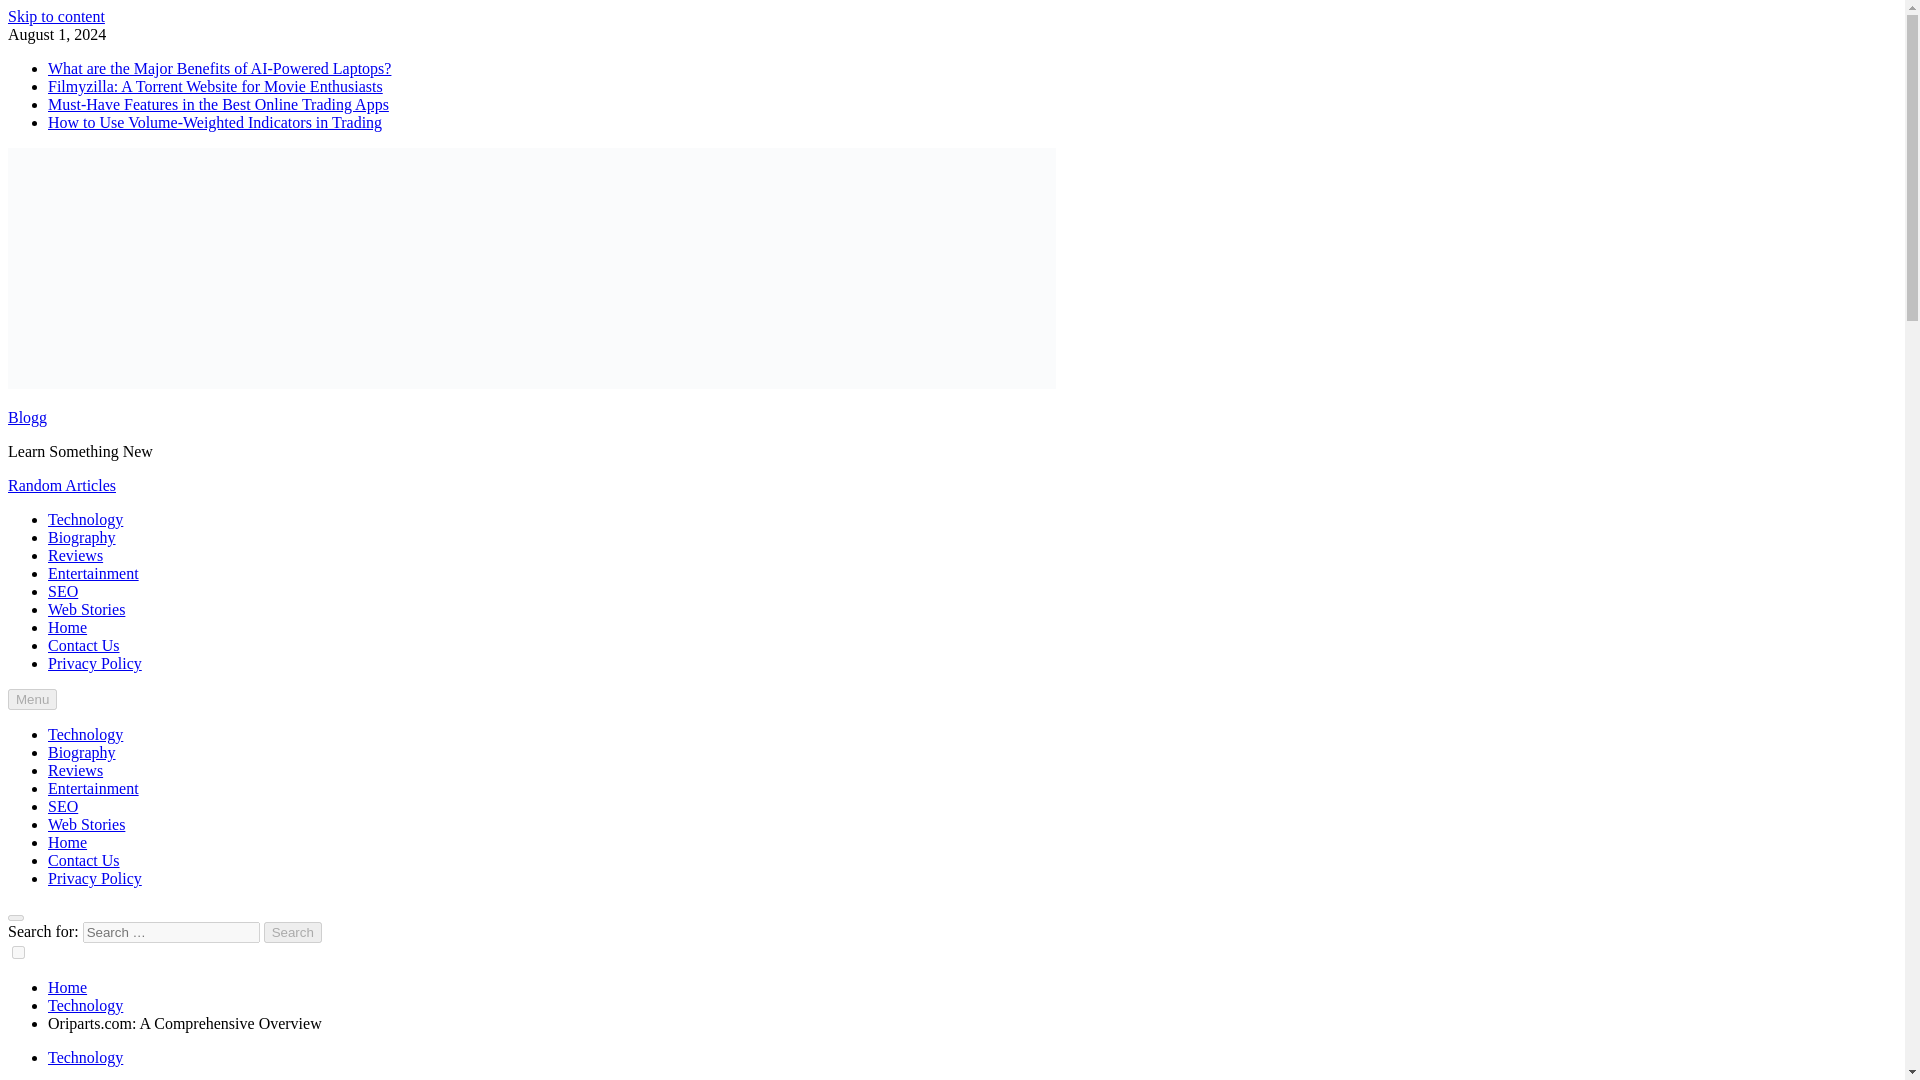 The width and height of the screenshot is (1920, 1080). I want to click on Home, so click(67, 986).